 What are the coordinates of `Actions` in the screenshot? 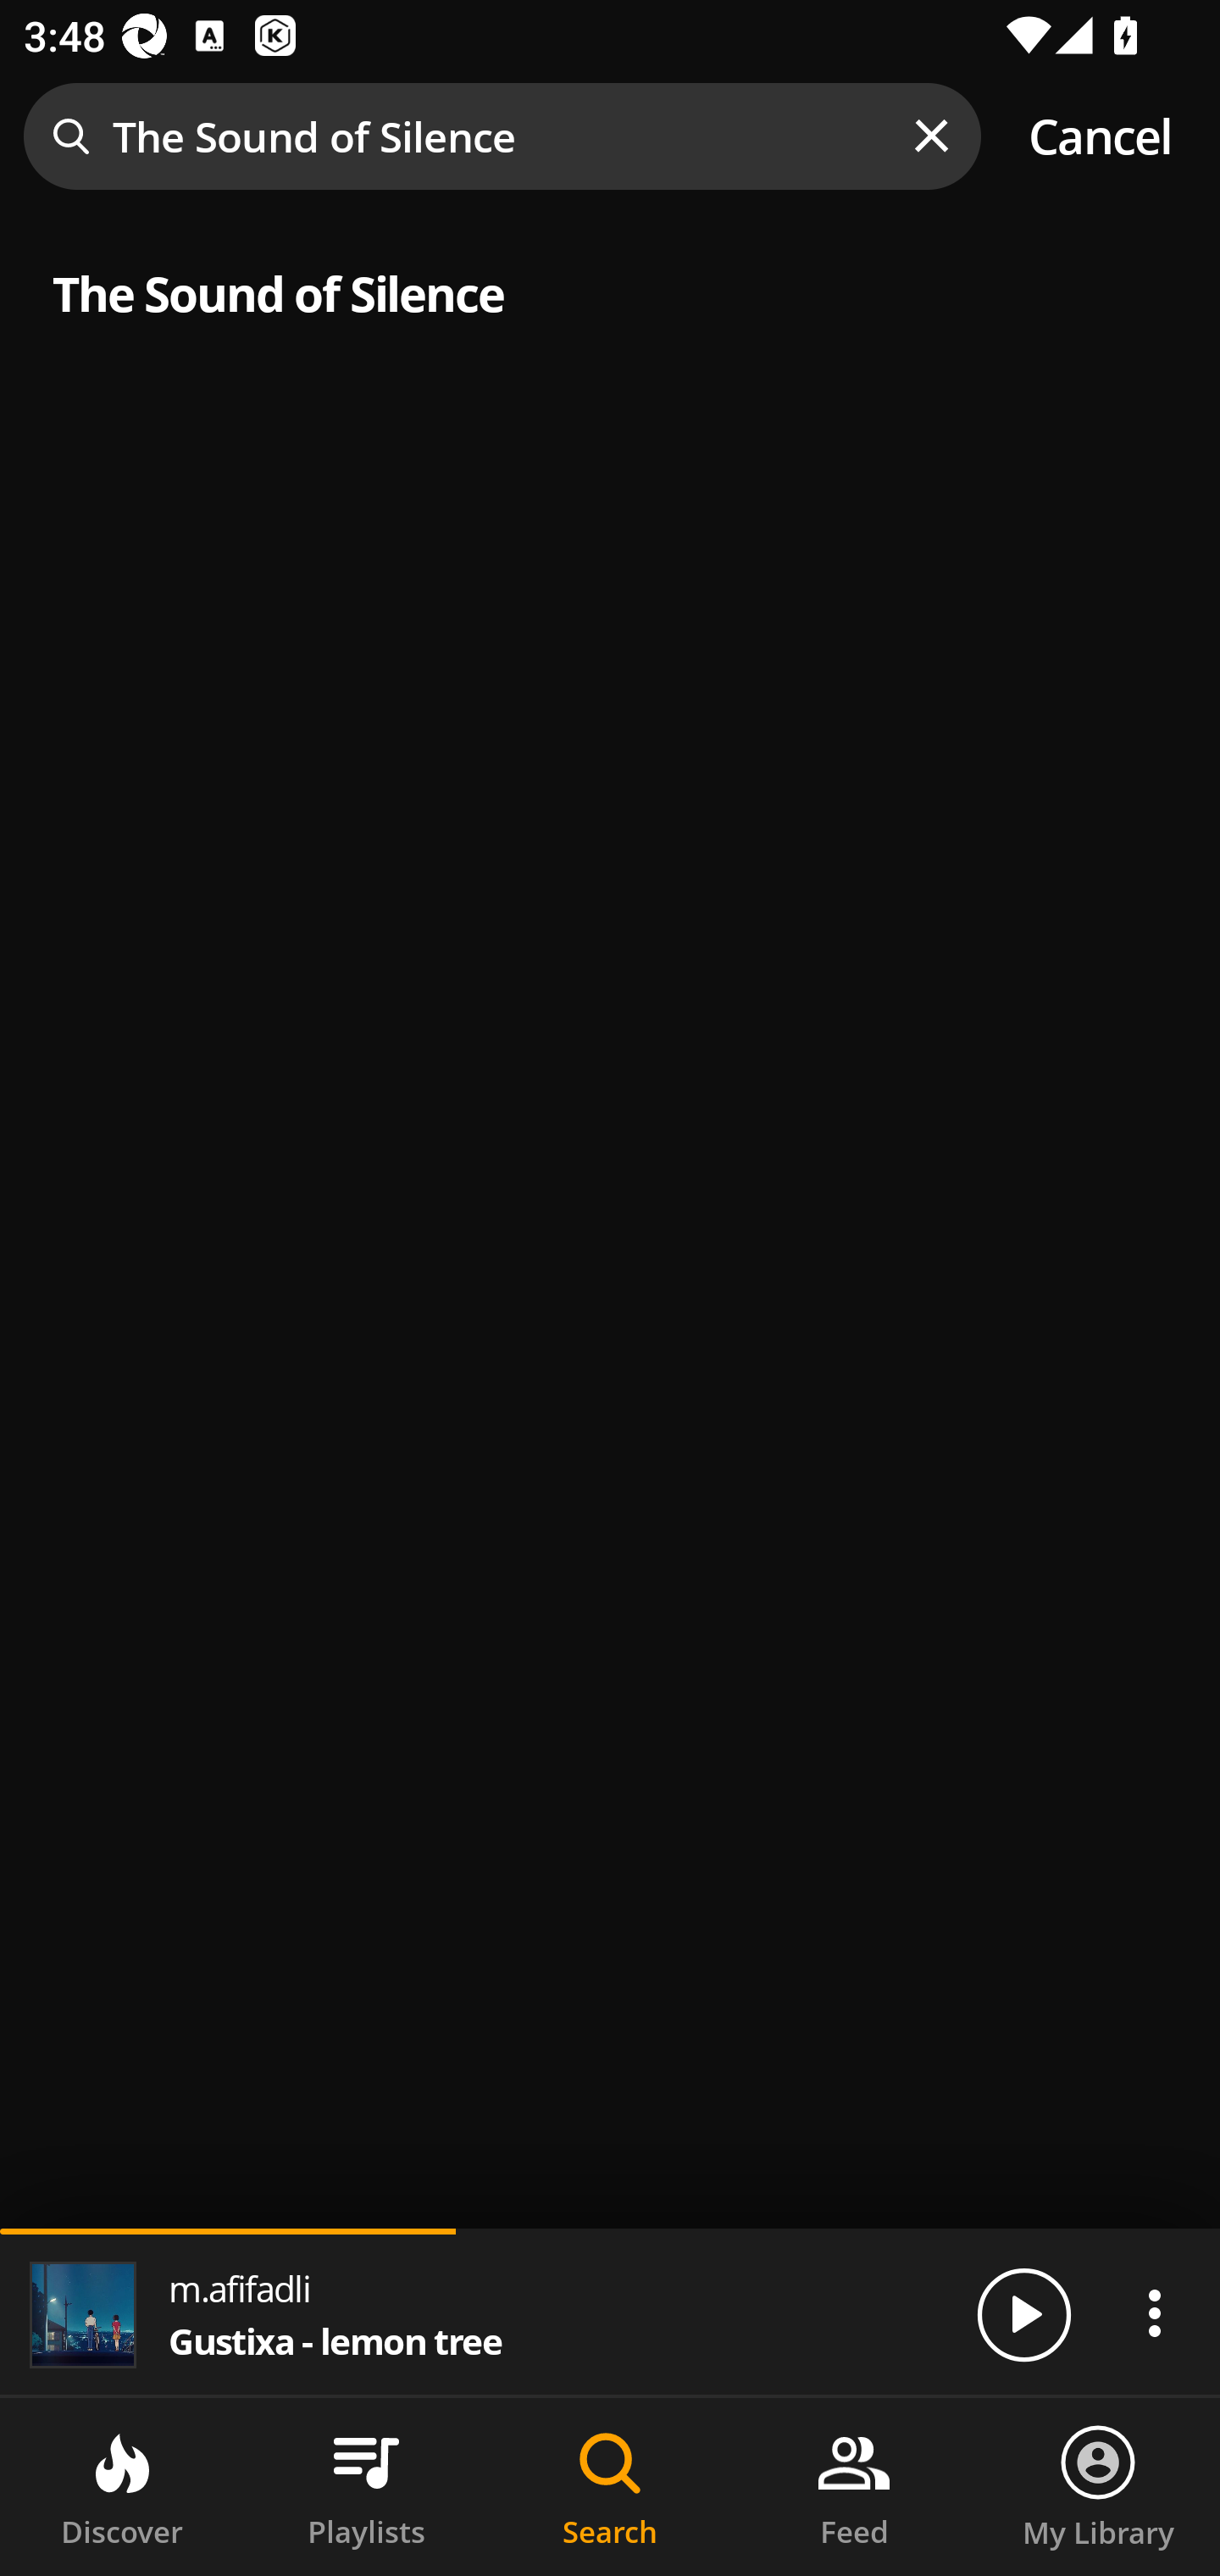 It's located at (1154, 2312).